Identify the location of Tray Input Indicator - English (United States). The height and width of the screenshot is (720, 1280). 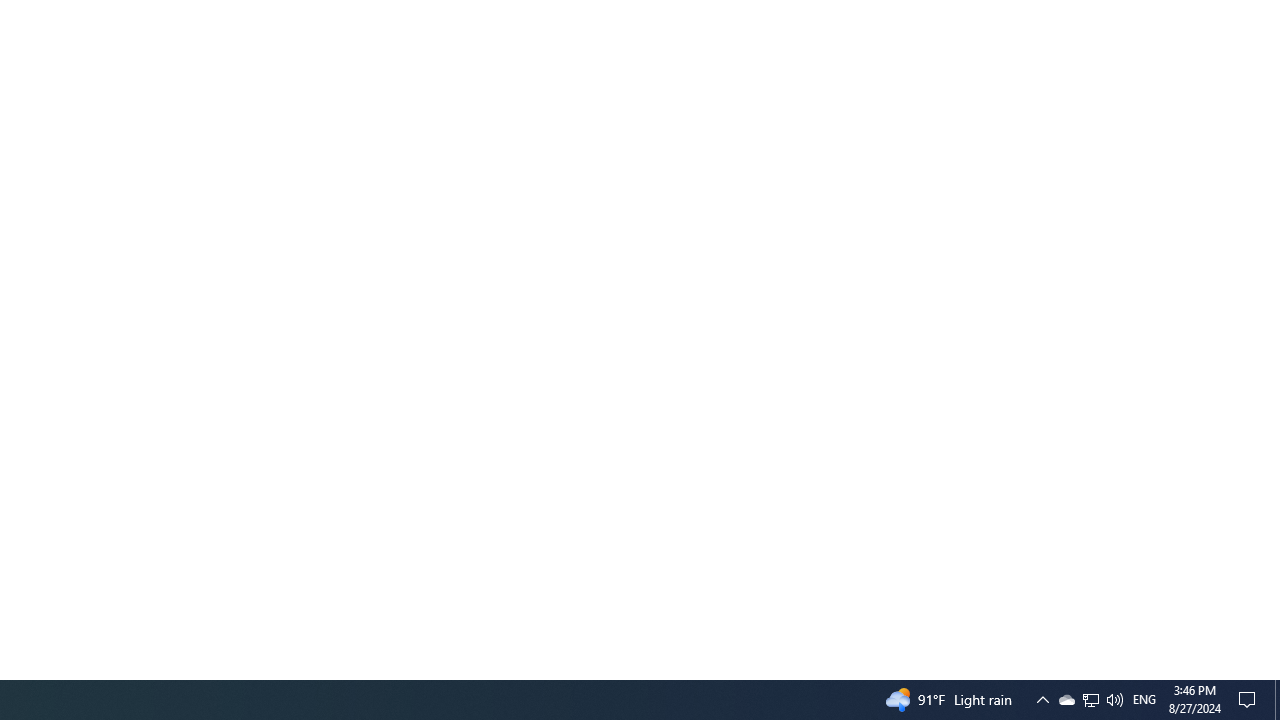
(1042, 700).